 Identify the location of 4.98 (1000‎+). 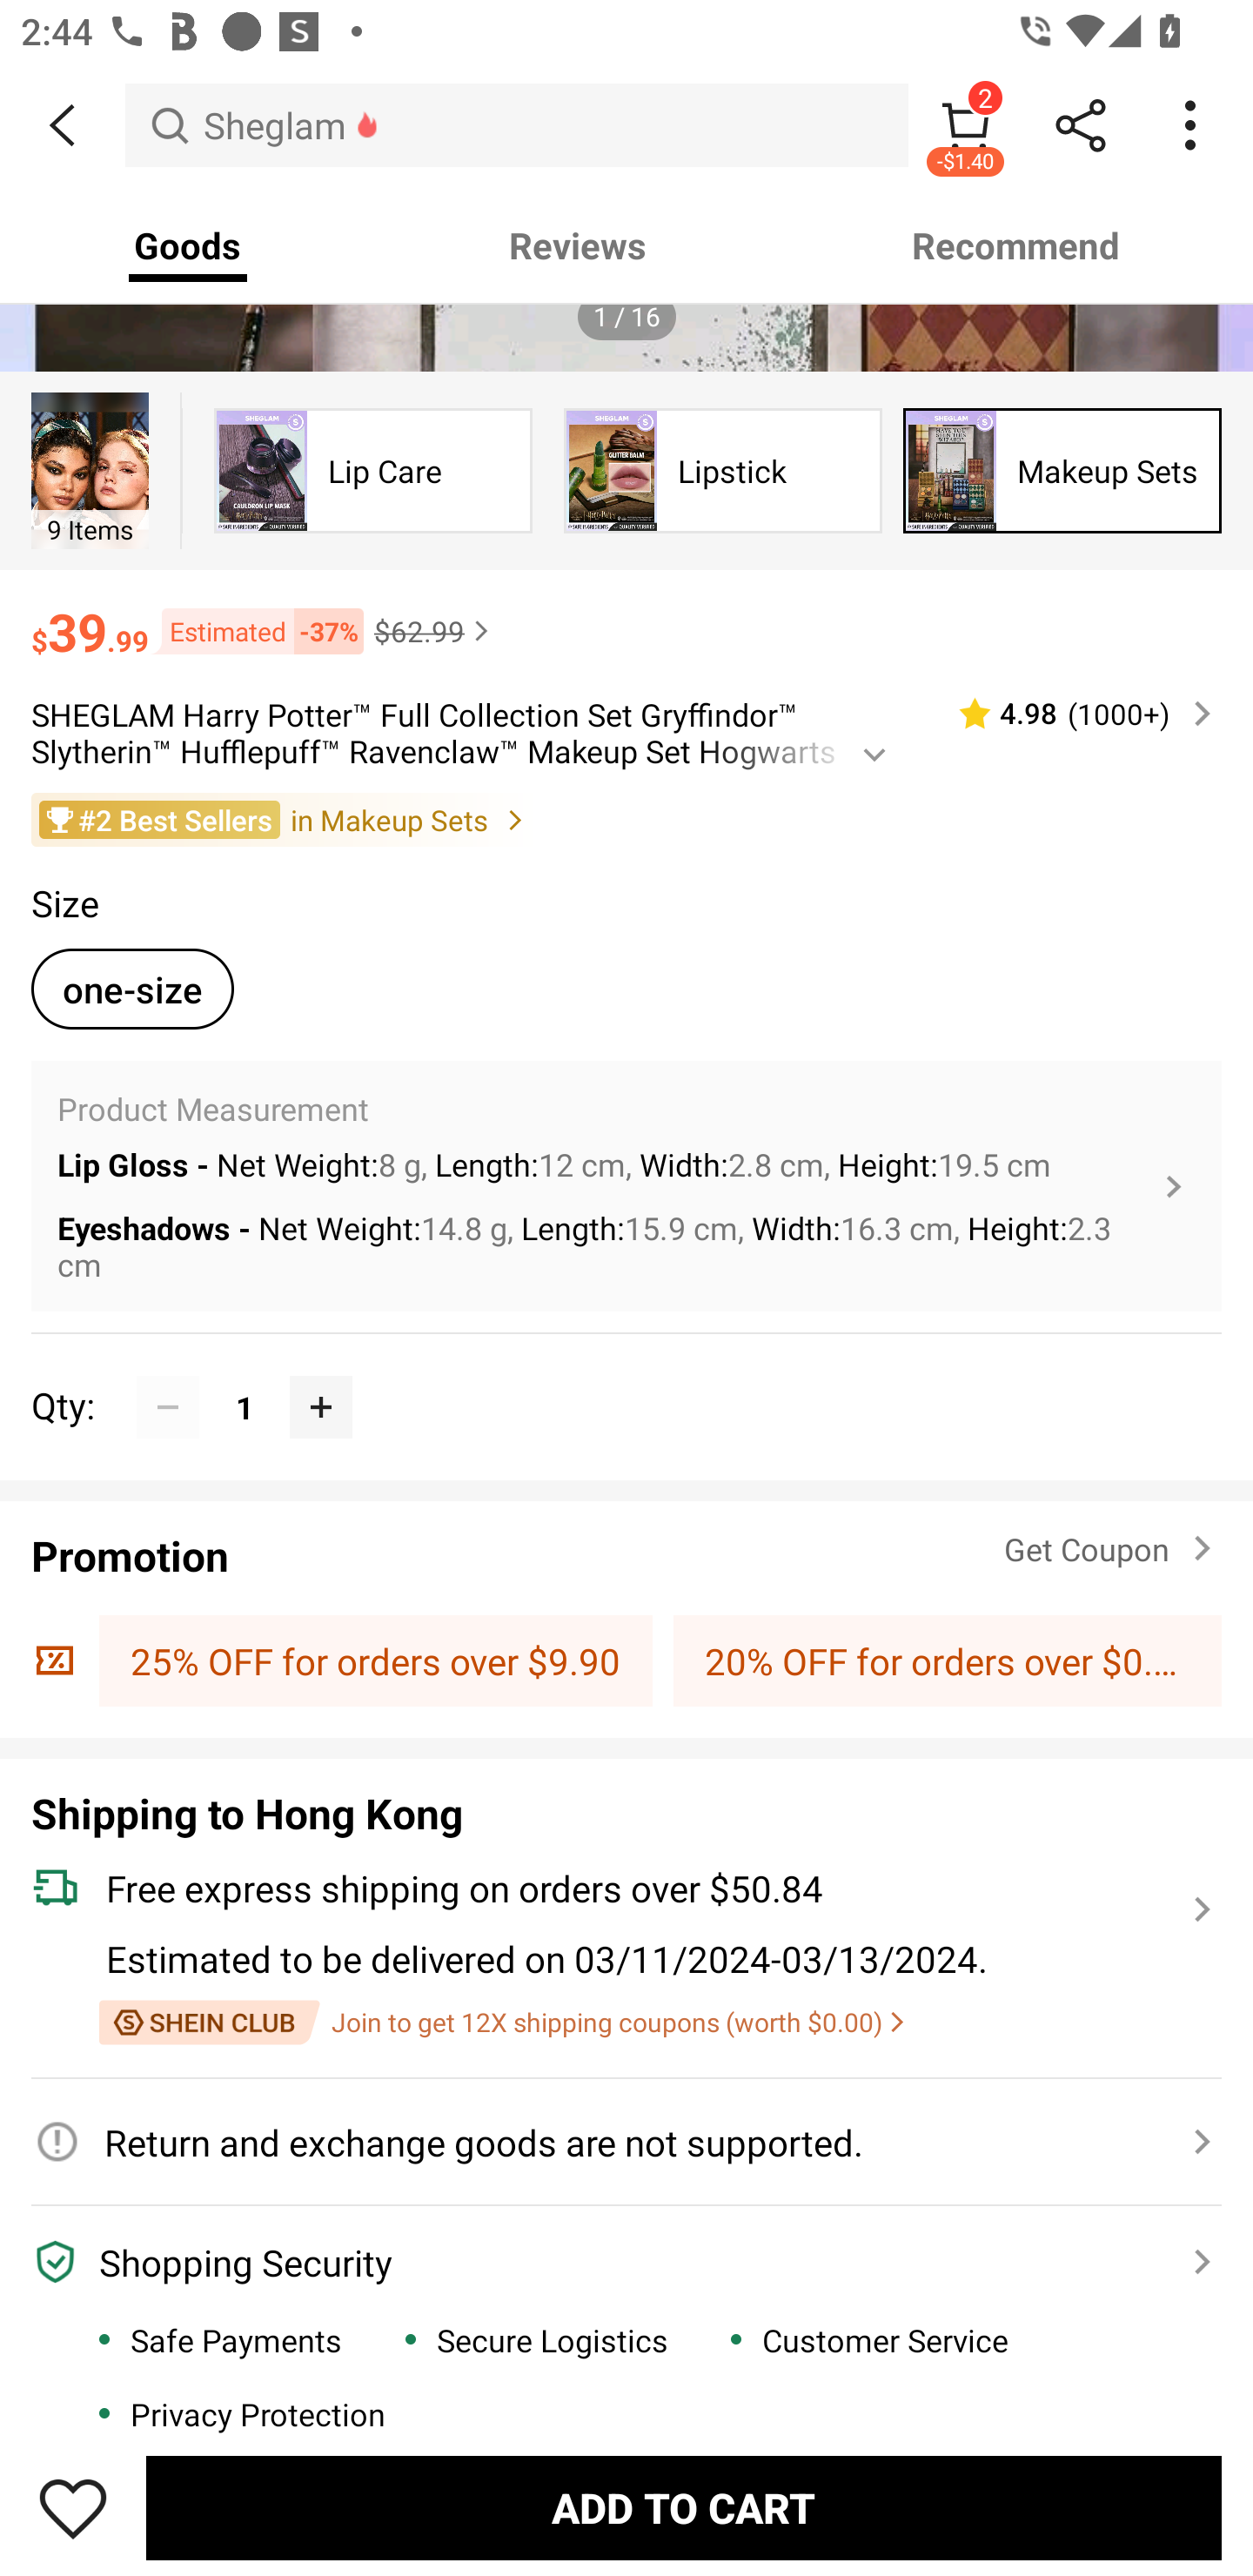
(1073, 714).